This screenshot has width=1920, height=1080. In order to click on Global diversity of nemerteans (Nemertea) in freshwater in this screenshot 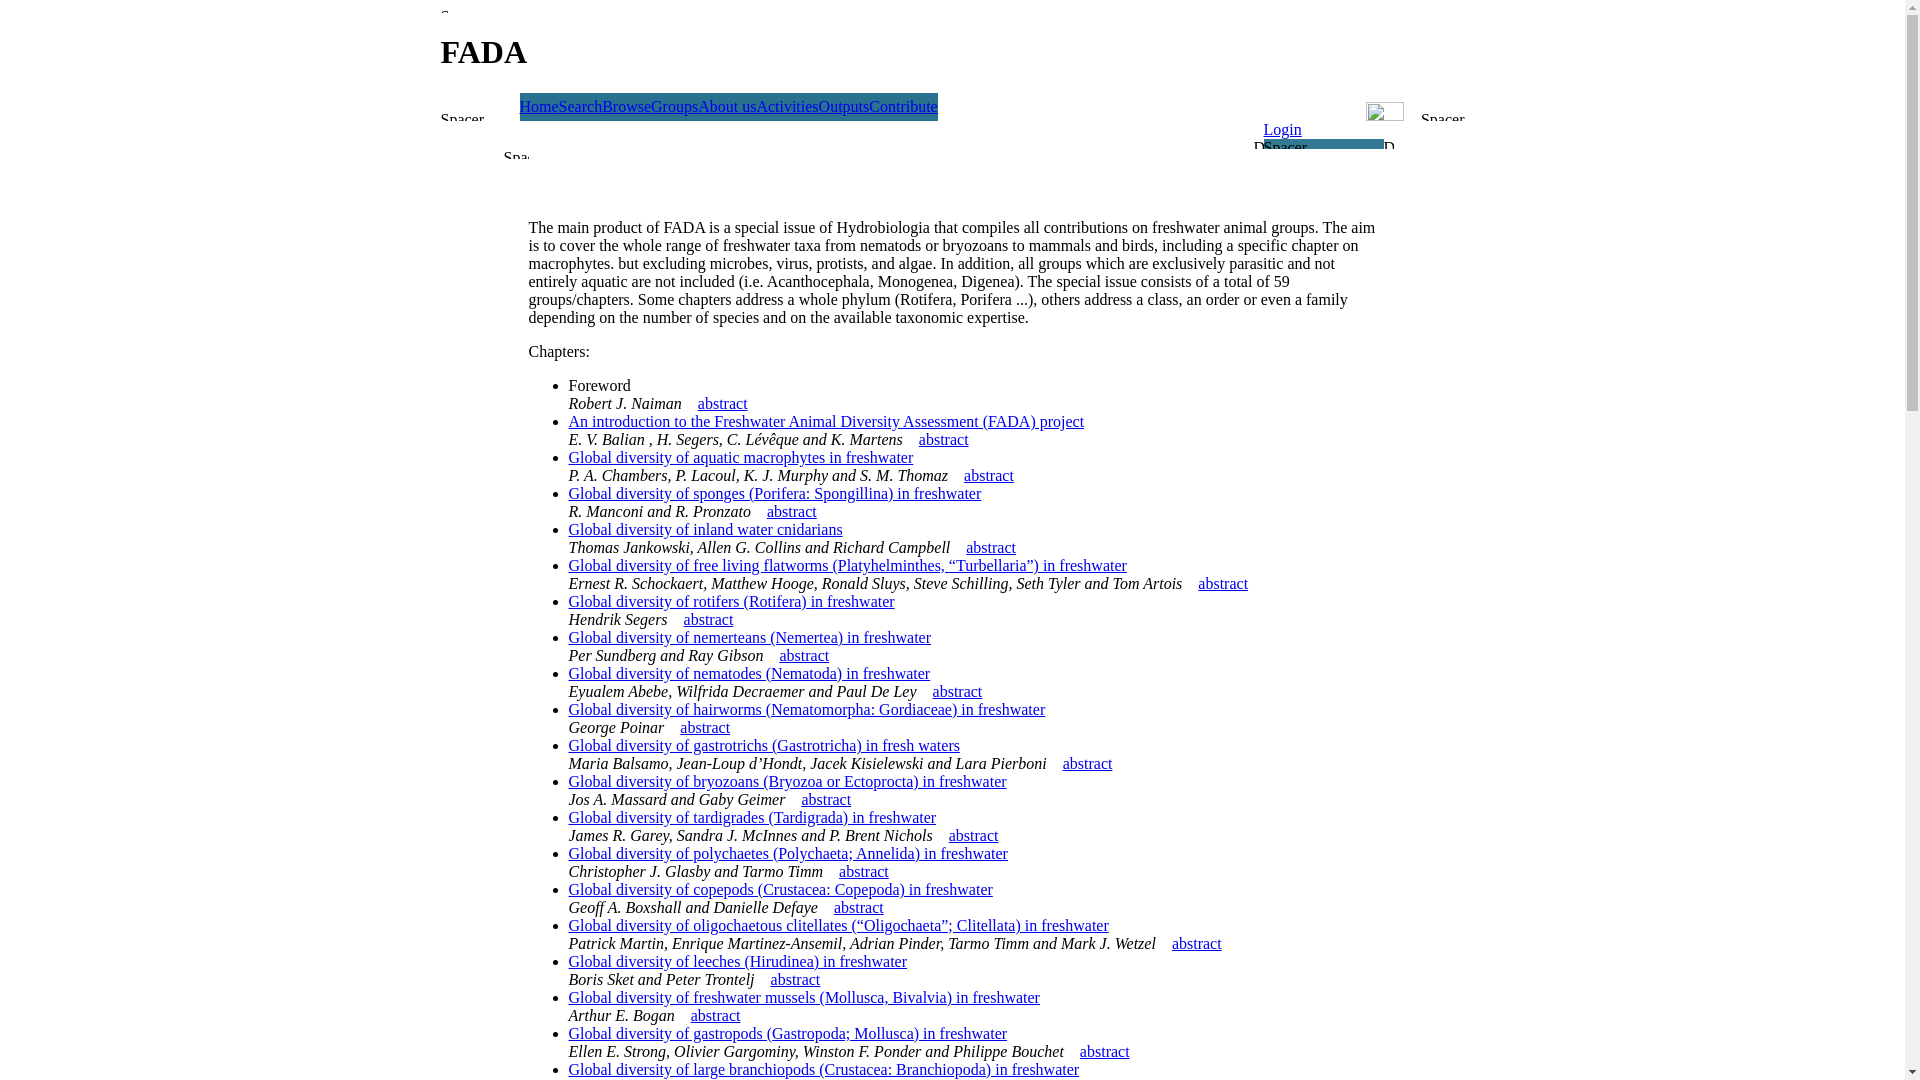, I will do `click(750, 638)`.